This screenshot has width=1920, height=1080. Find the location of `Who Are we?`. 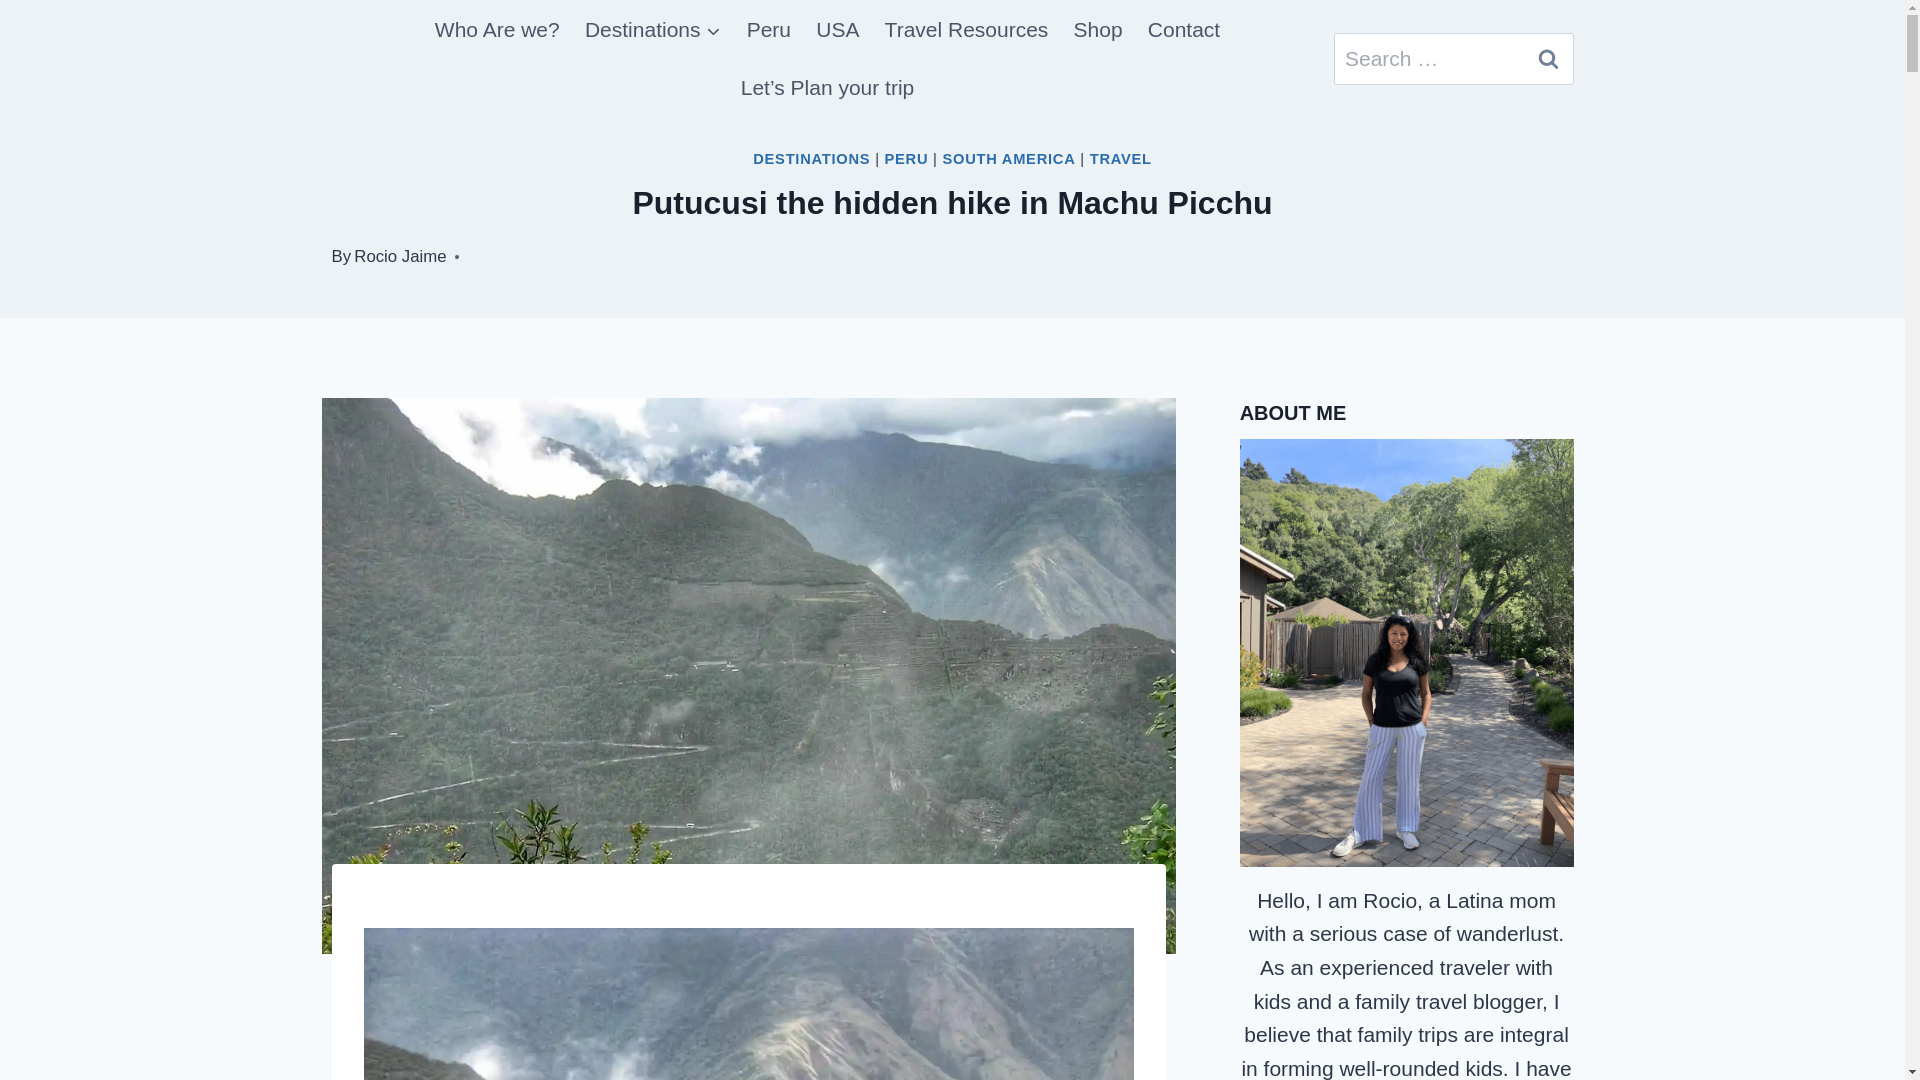

Who Are we? is located at coordinates (497, 30).